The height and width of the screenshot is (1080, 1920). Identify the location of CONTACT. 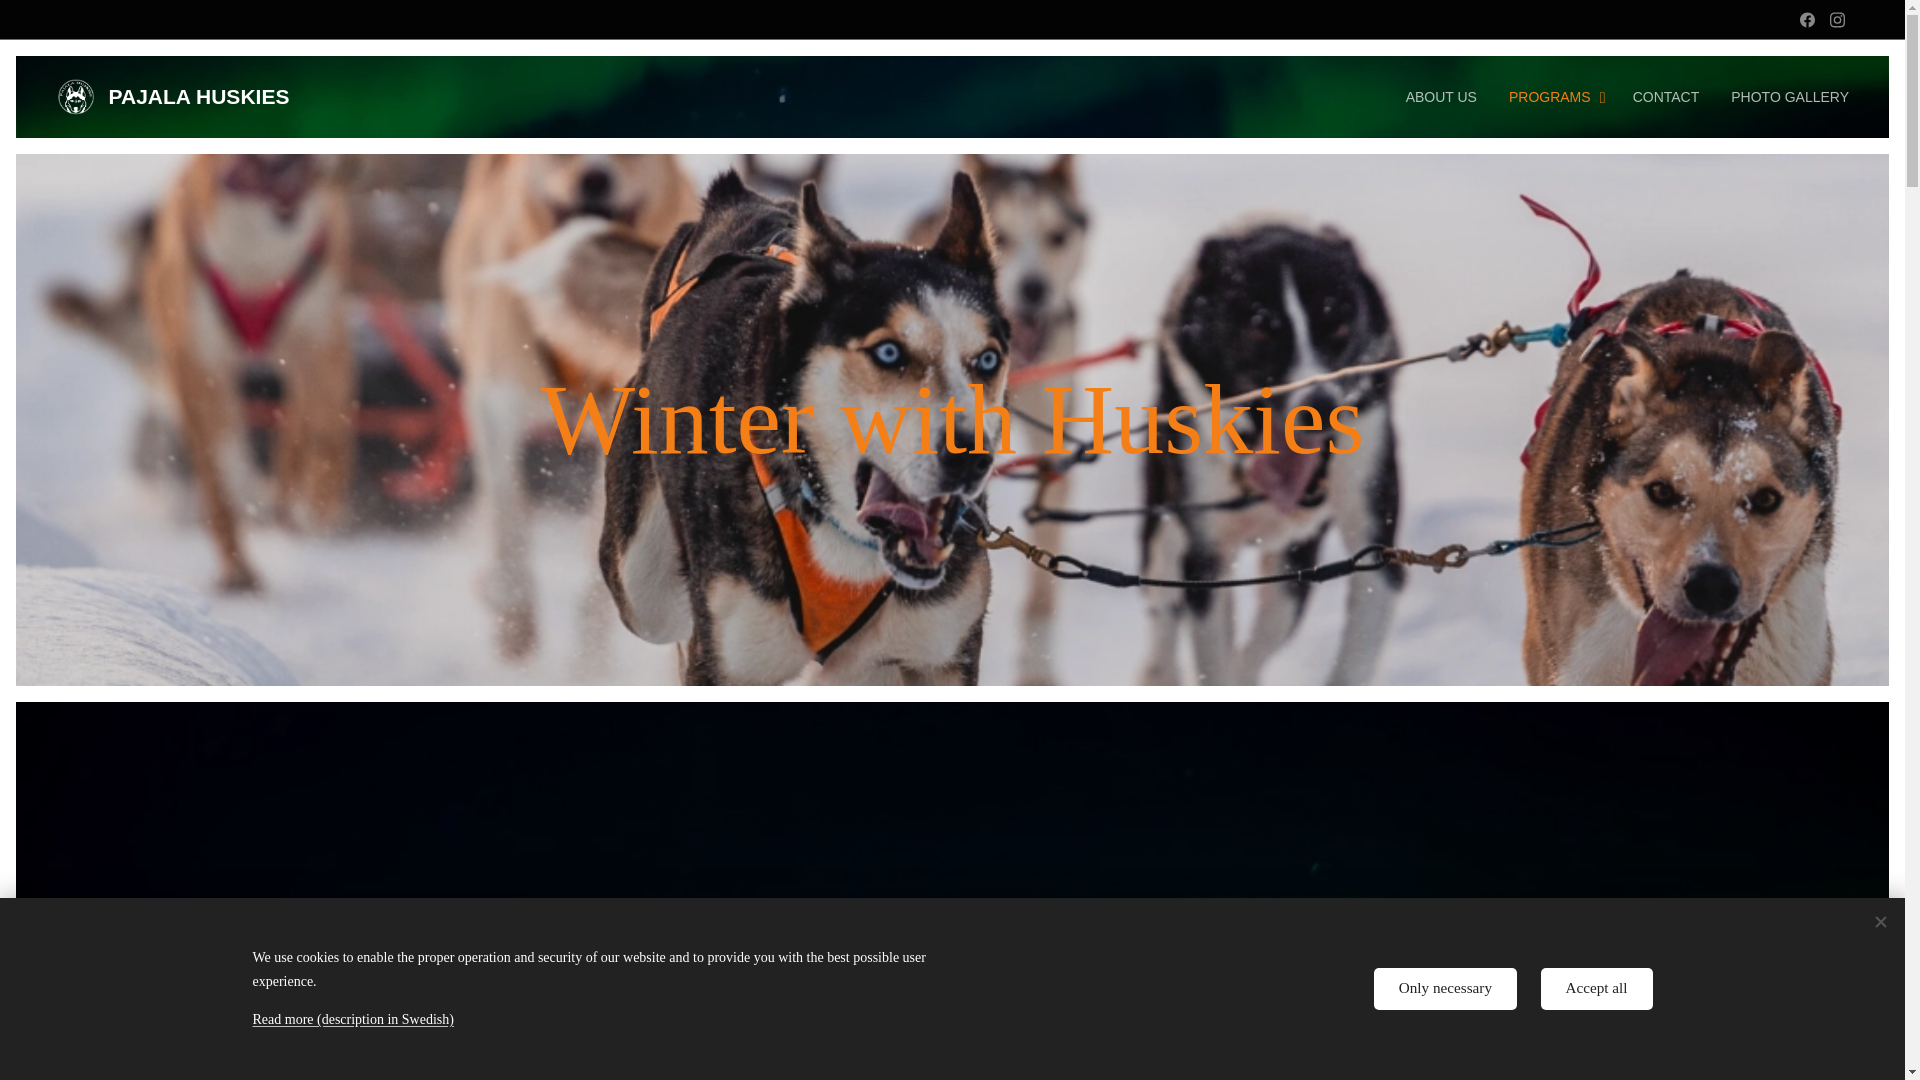
(1666, 97).